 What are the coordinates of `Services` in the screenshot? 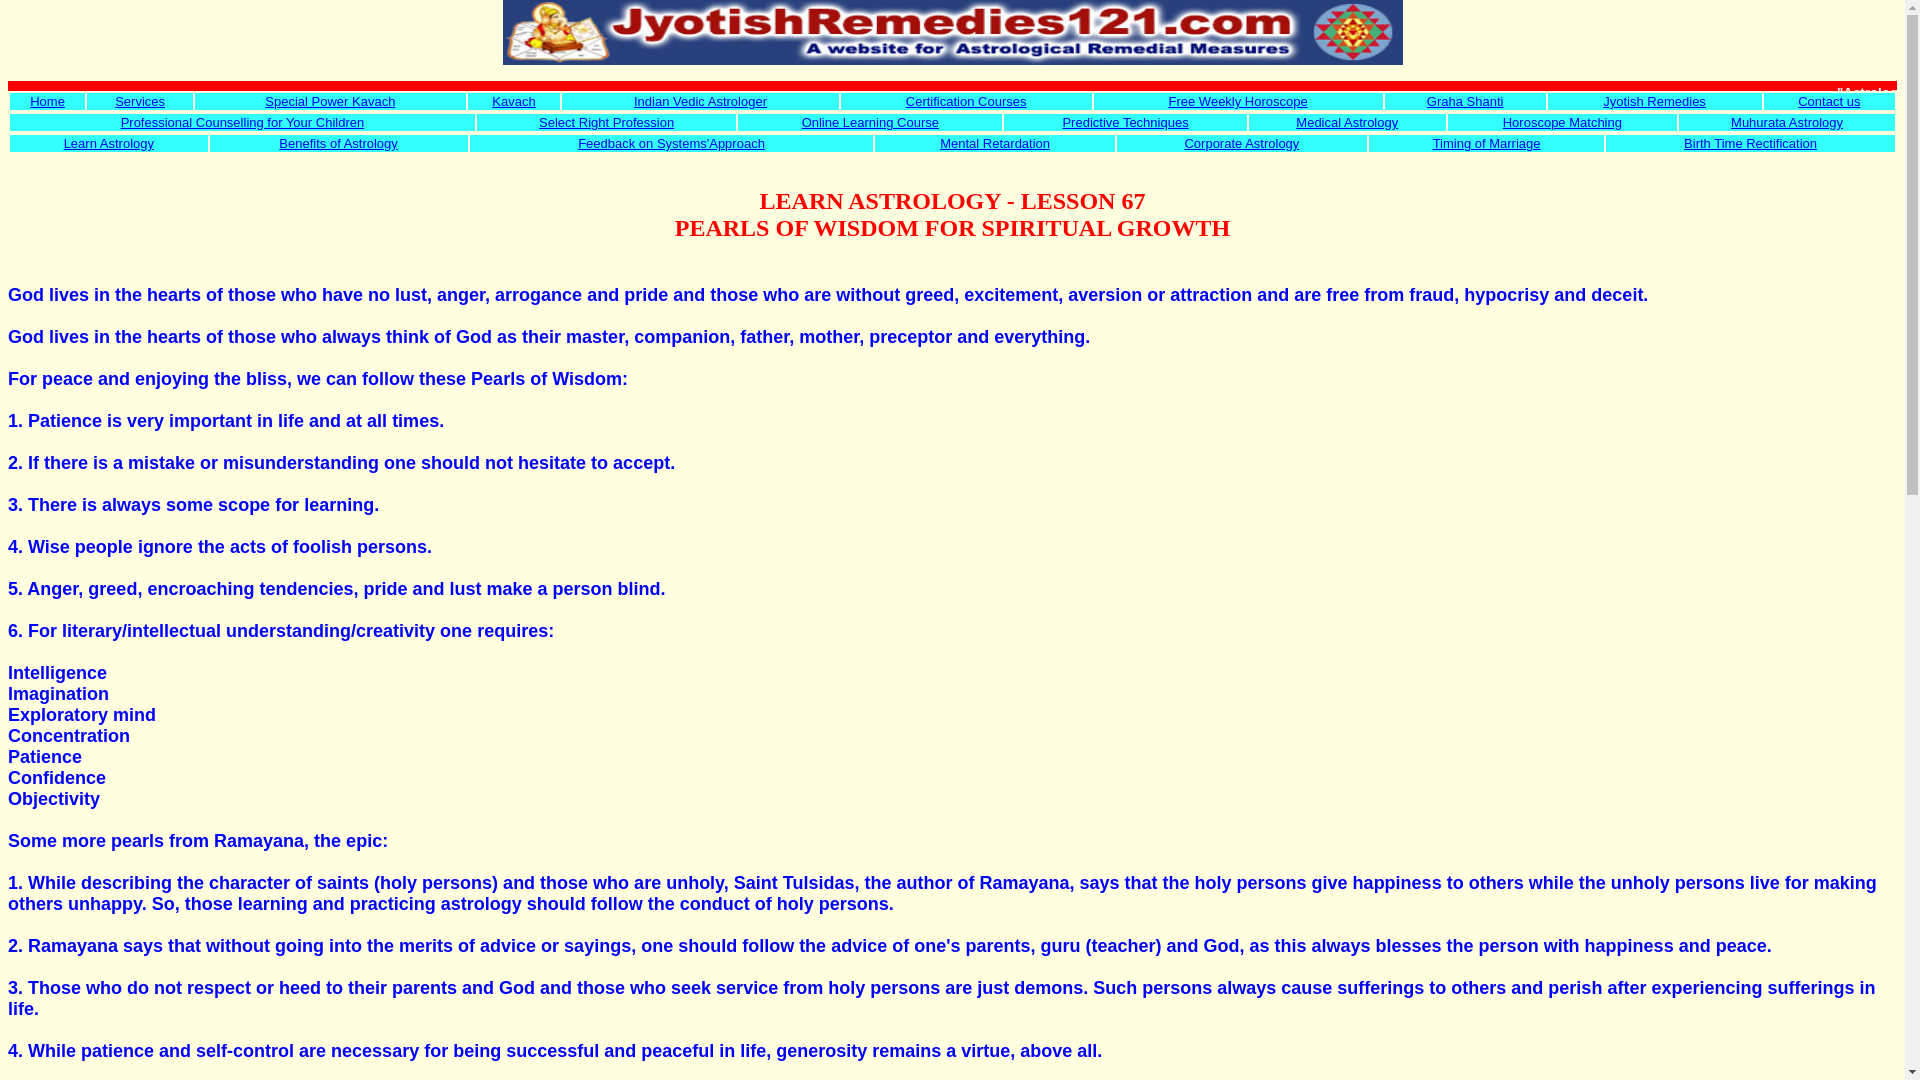 It's located at (140, 101).